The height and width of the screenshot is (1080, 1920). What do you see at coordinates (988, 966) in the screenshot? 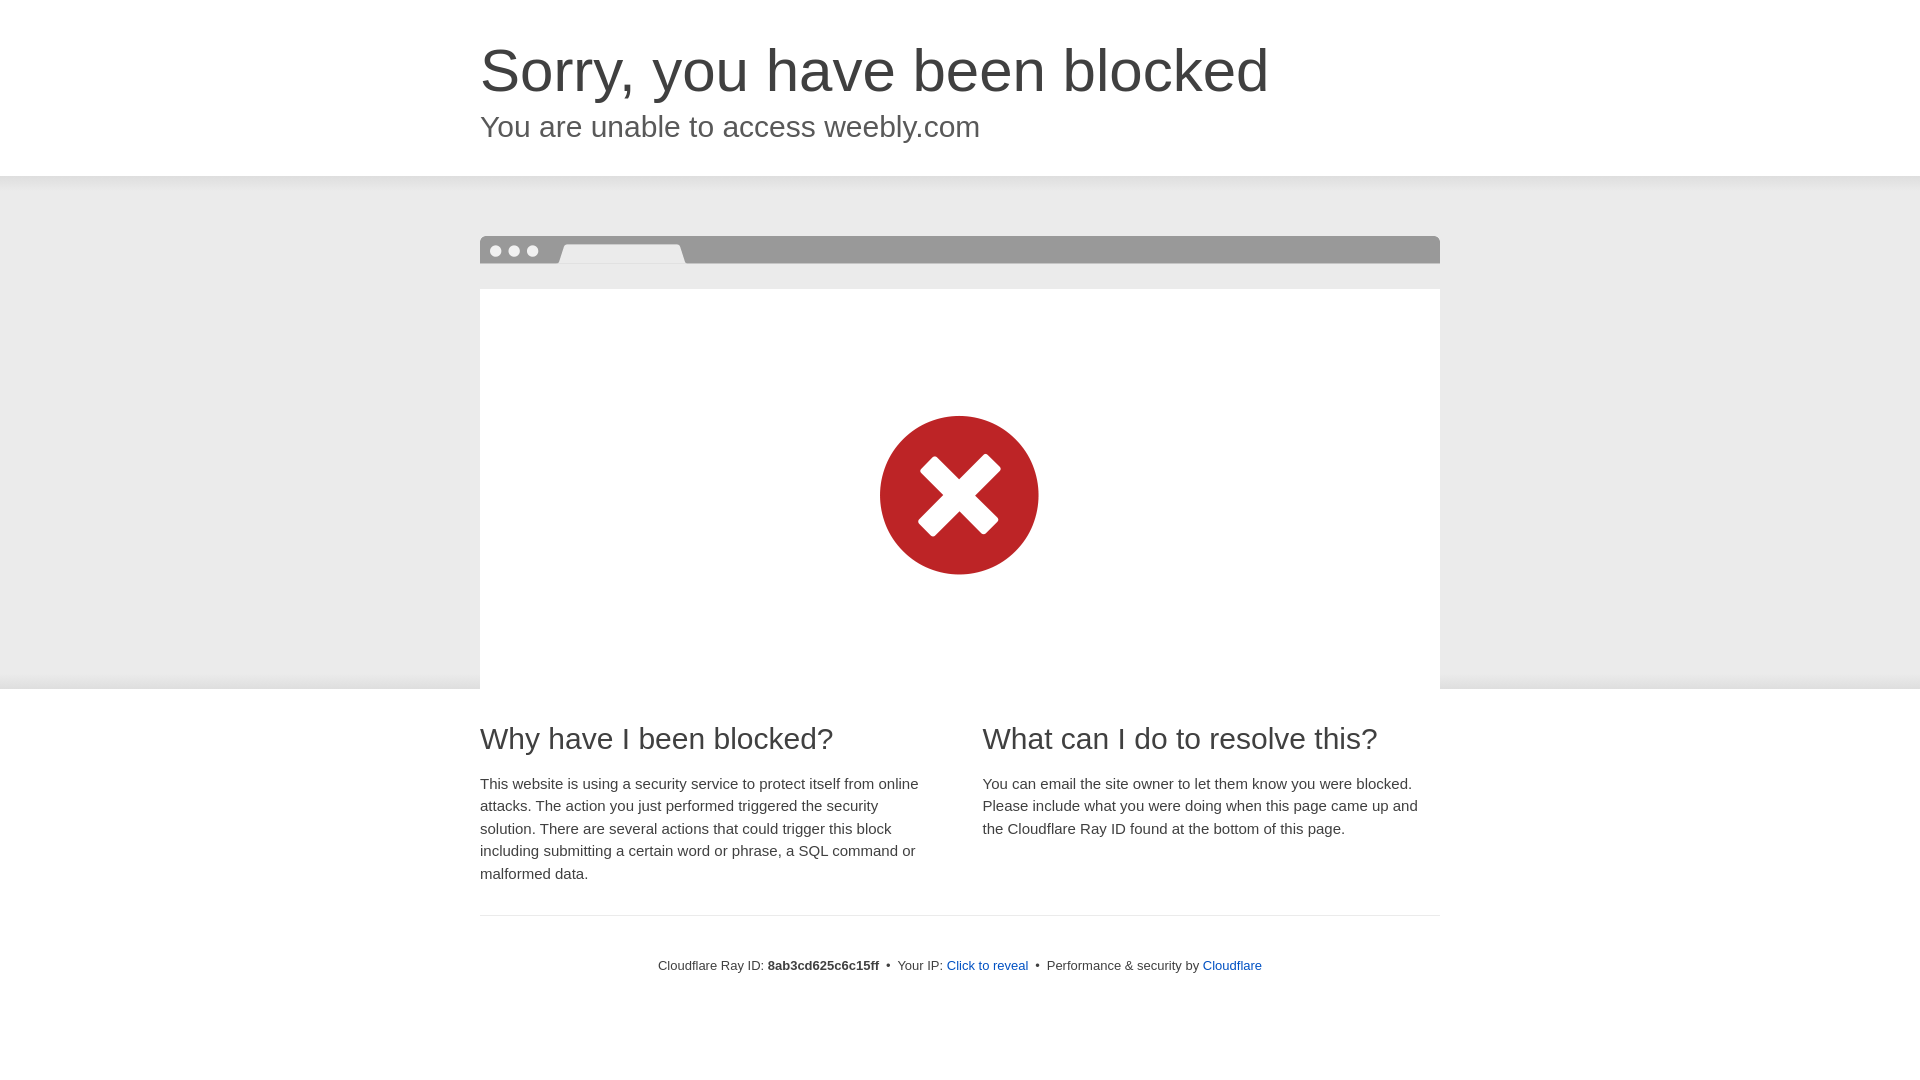
I see `Click to reveal` at bounding box center [988, 966].